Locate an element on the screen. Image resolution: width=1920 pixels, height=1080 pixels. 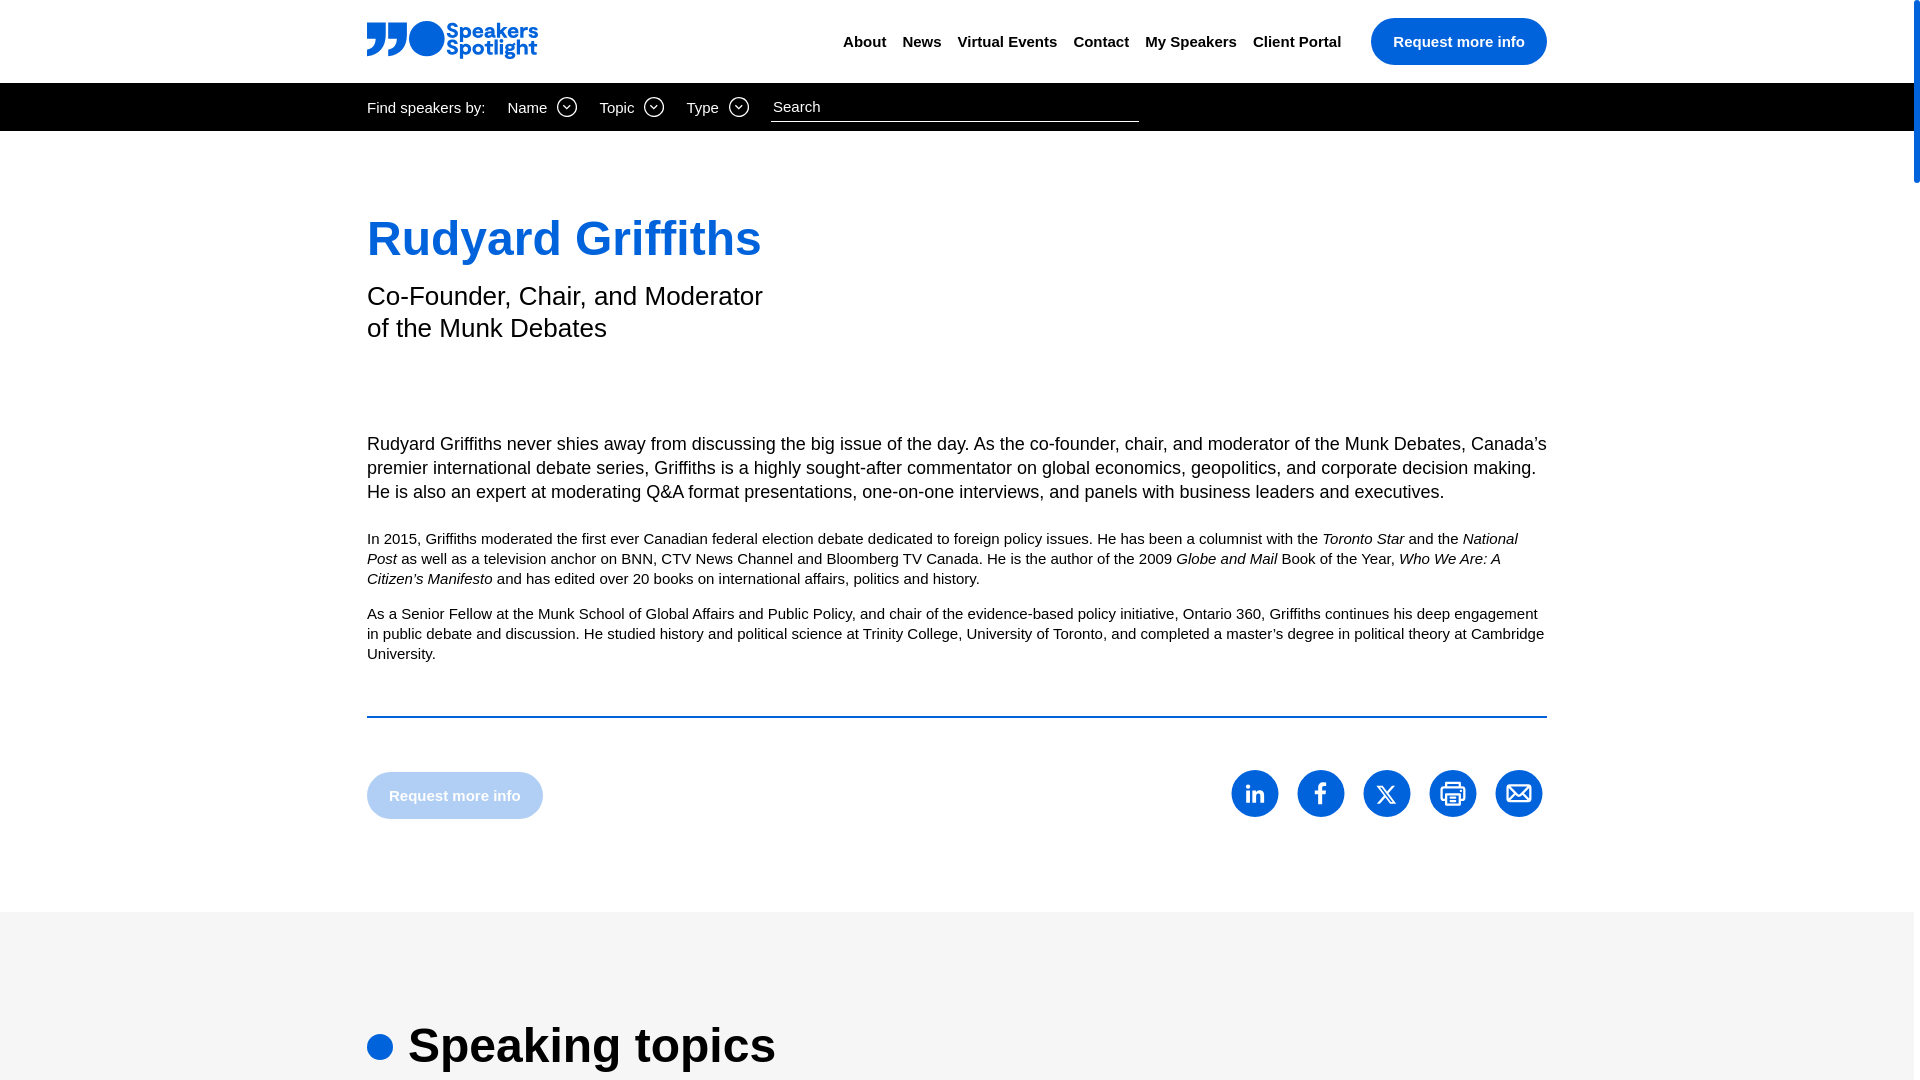
Request more info is located at coordinates (1458, 41).